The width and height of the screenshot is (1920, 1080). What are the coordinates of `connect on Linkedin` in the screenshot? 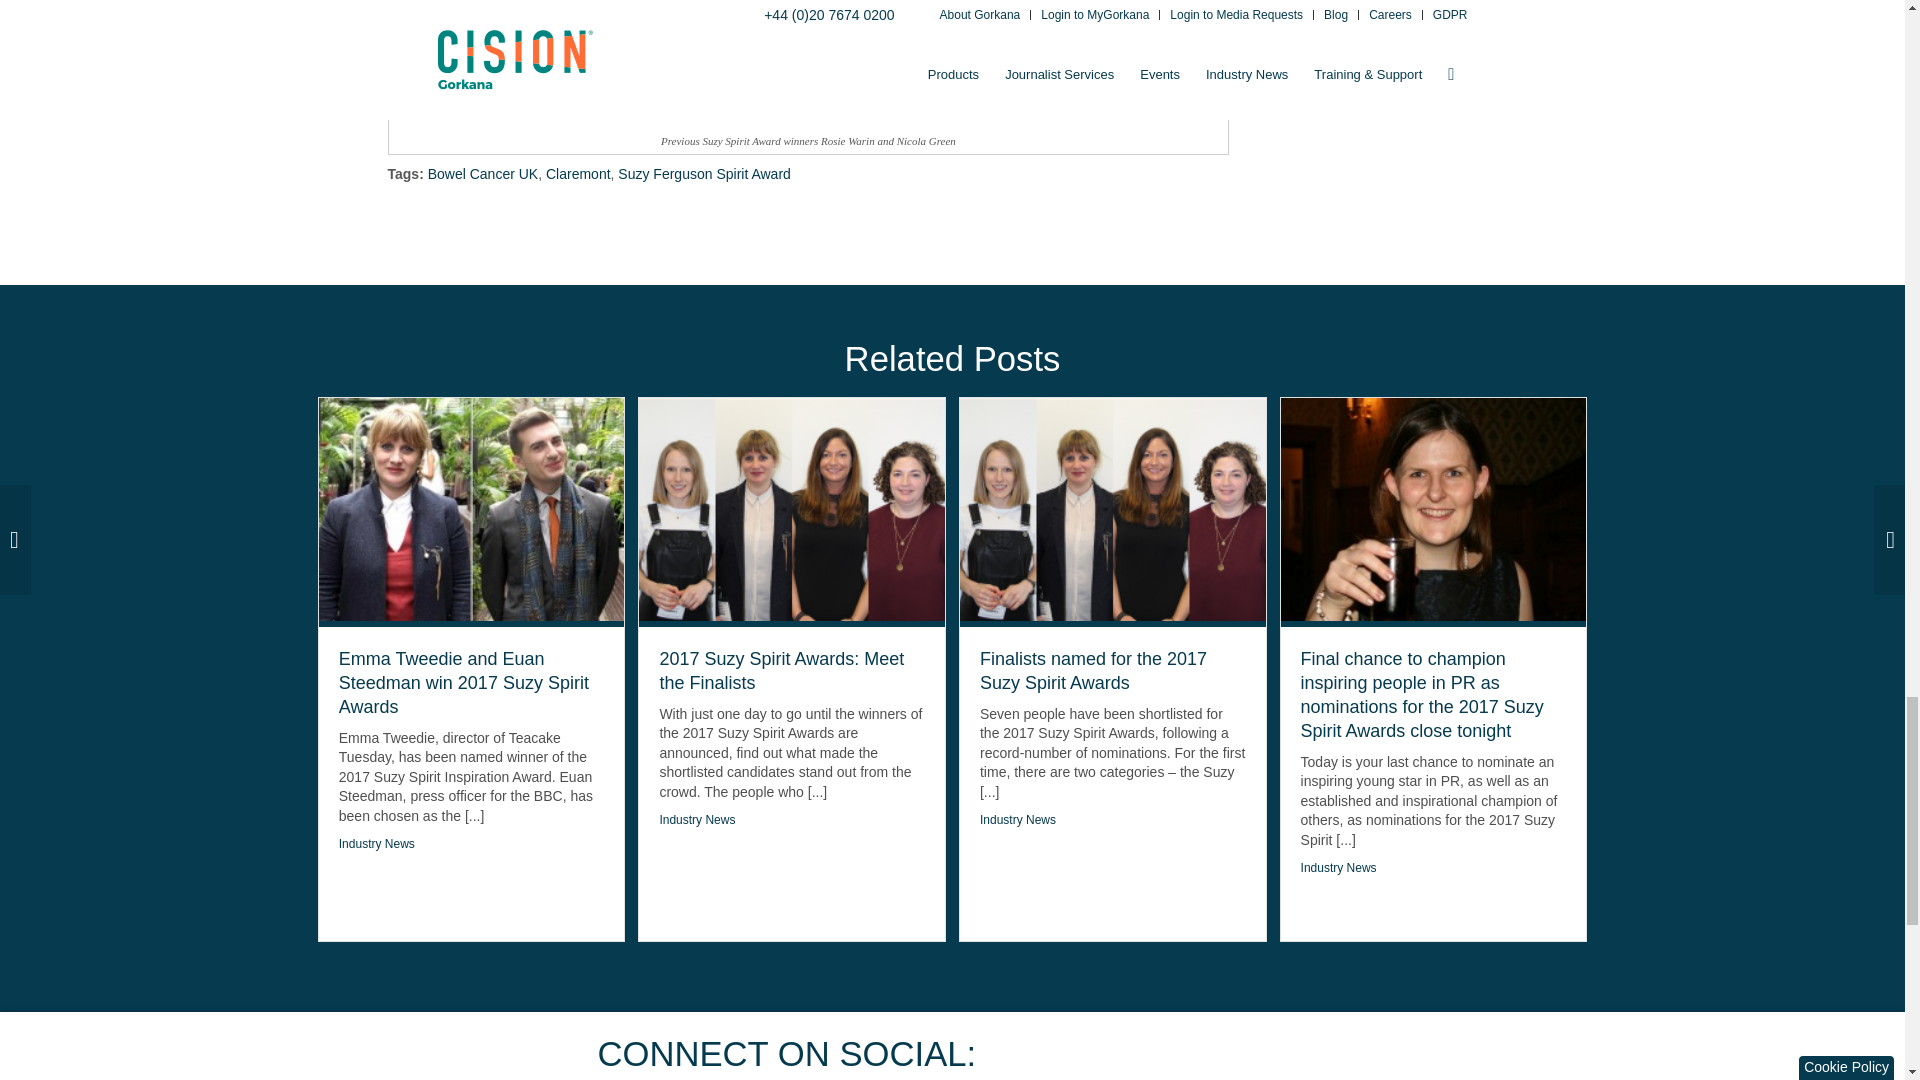 It's located at (1150, 1055).